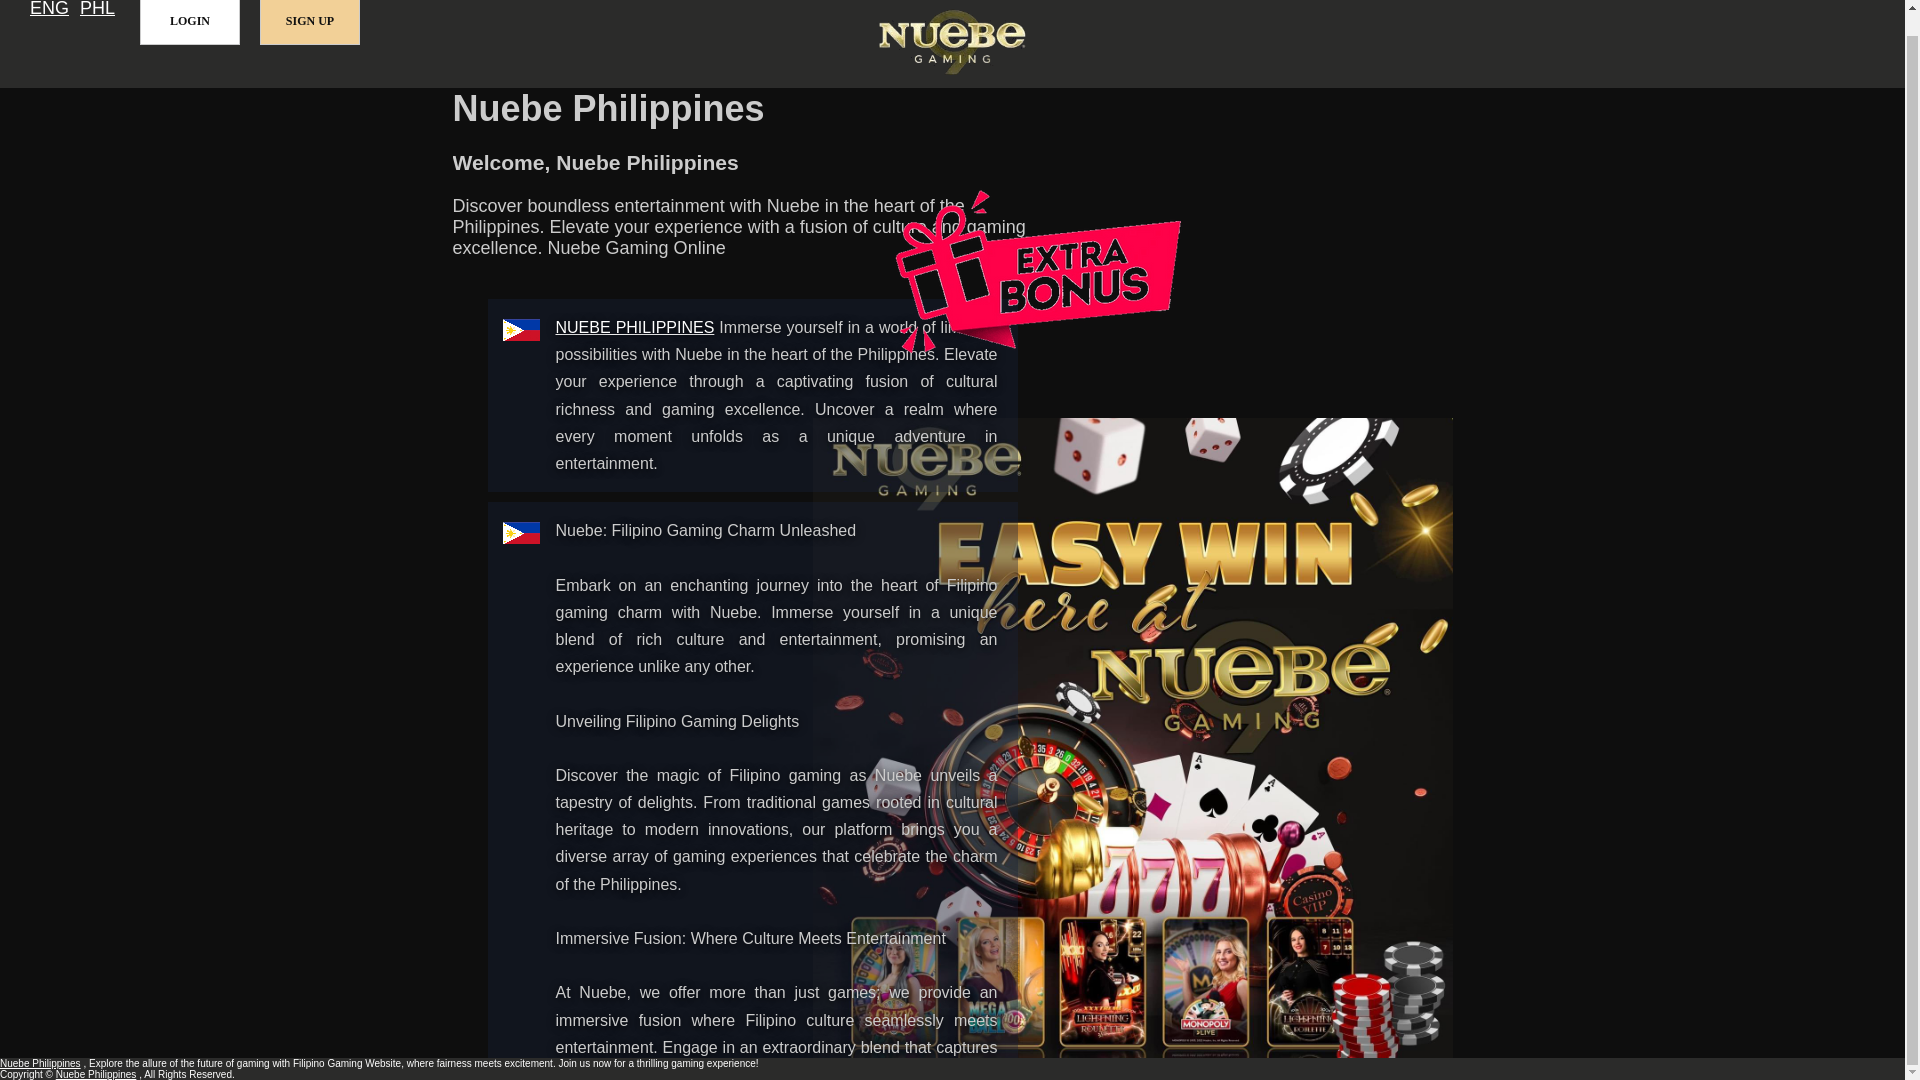 The width and height of the screenshot is (1920, 1080). What do you see at coordinates (98, 10) in the screenshot?
I see `Filipino` at bounding box center [98, 10].